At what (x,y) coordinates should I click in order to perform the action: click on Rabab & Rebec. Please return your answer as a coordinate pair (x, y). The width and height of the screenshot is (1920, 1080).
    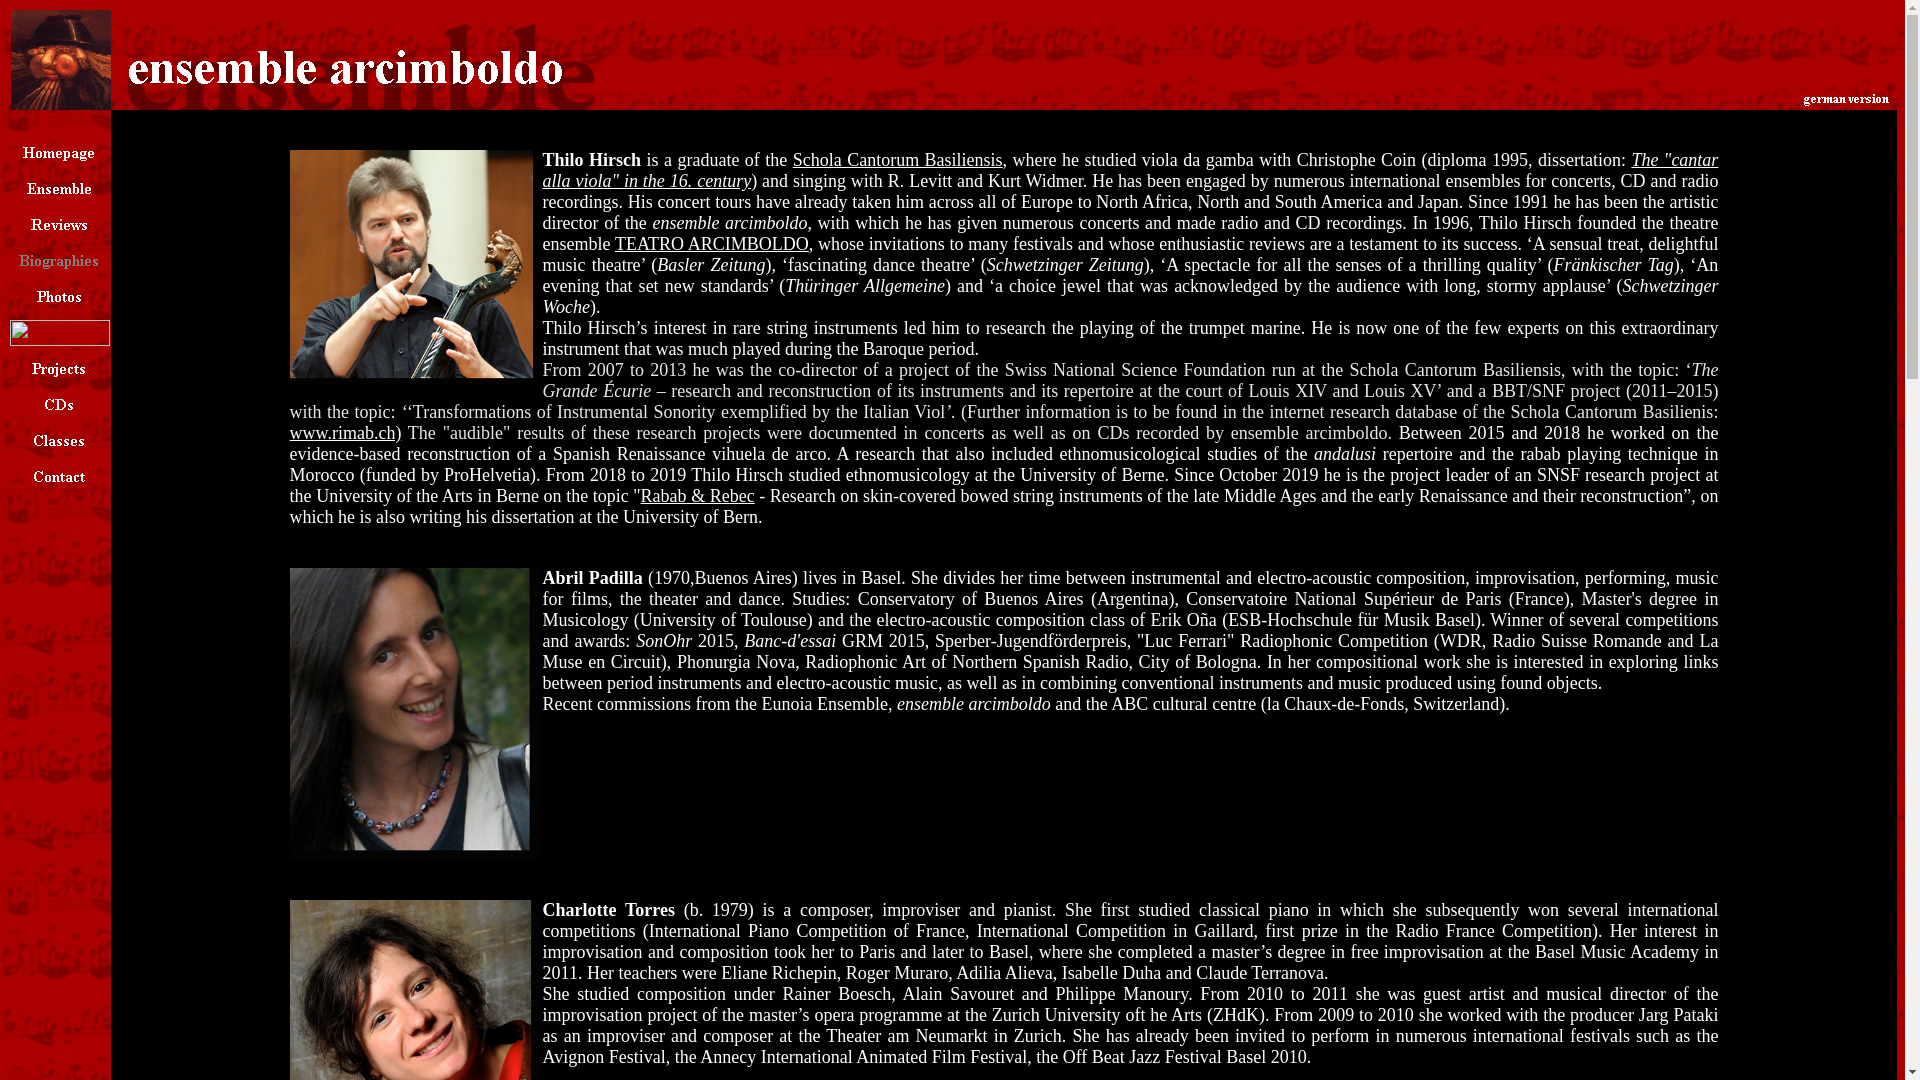
    Looking at the image, I should click on (698, 496).